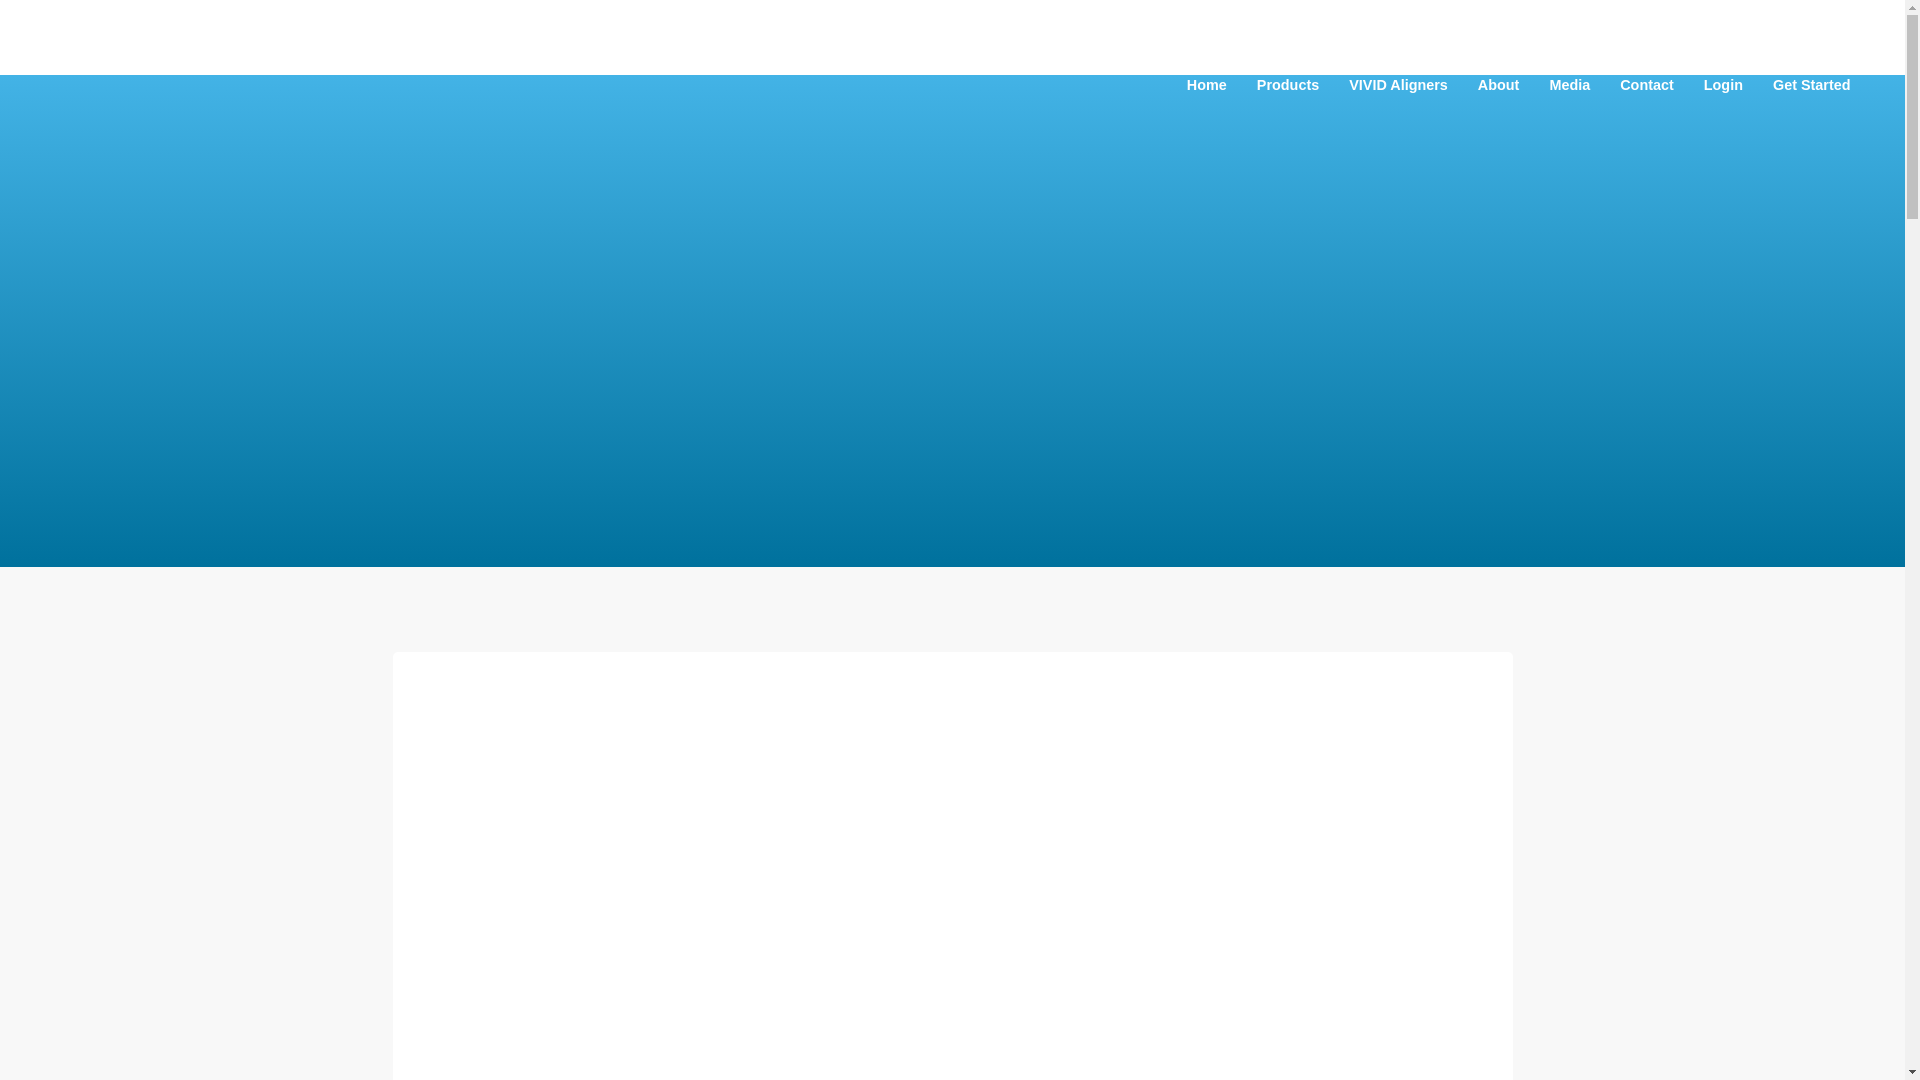 Image resolution: width=1920 pixels, height=1080 pixels. What do you see at coordinates (1206, 85) in the screenshot?
I see `Home` at bounding box center [1206, 85].